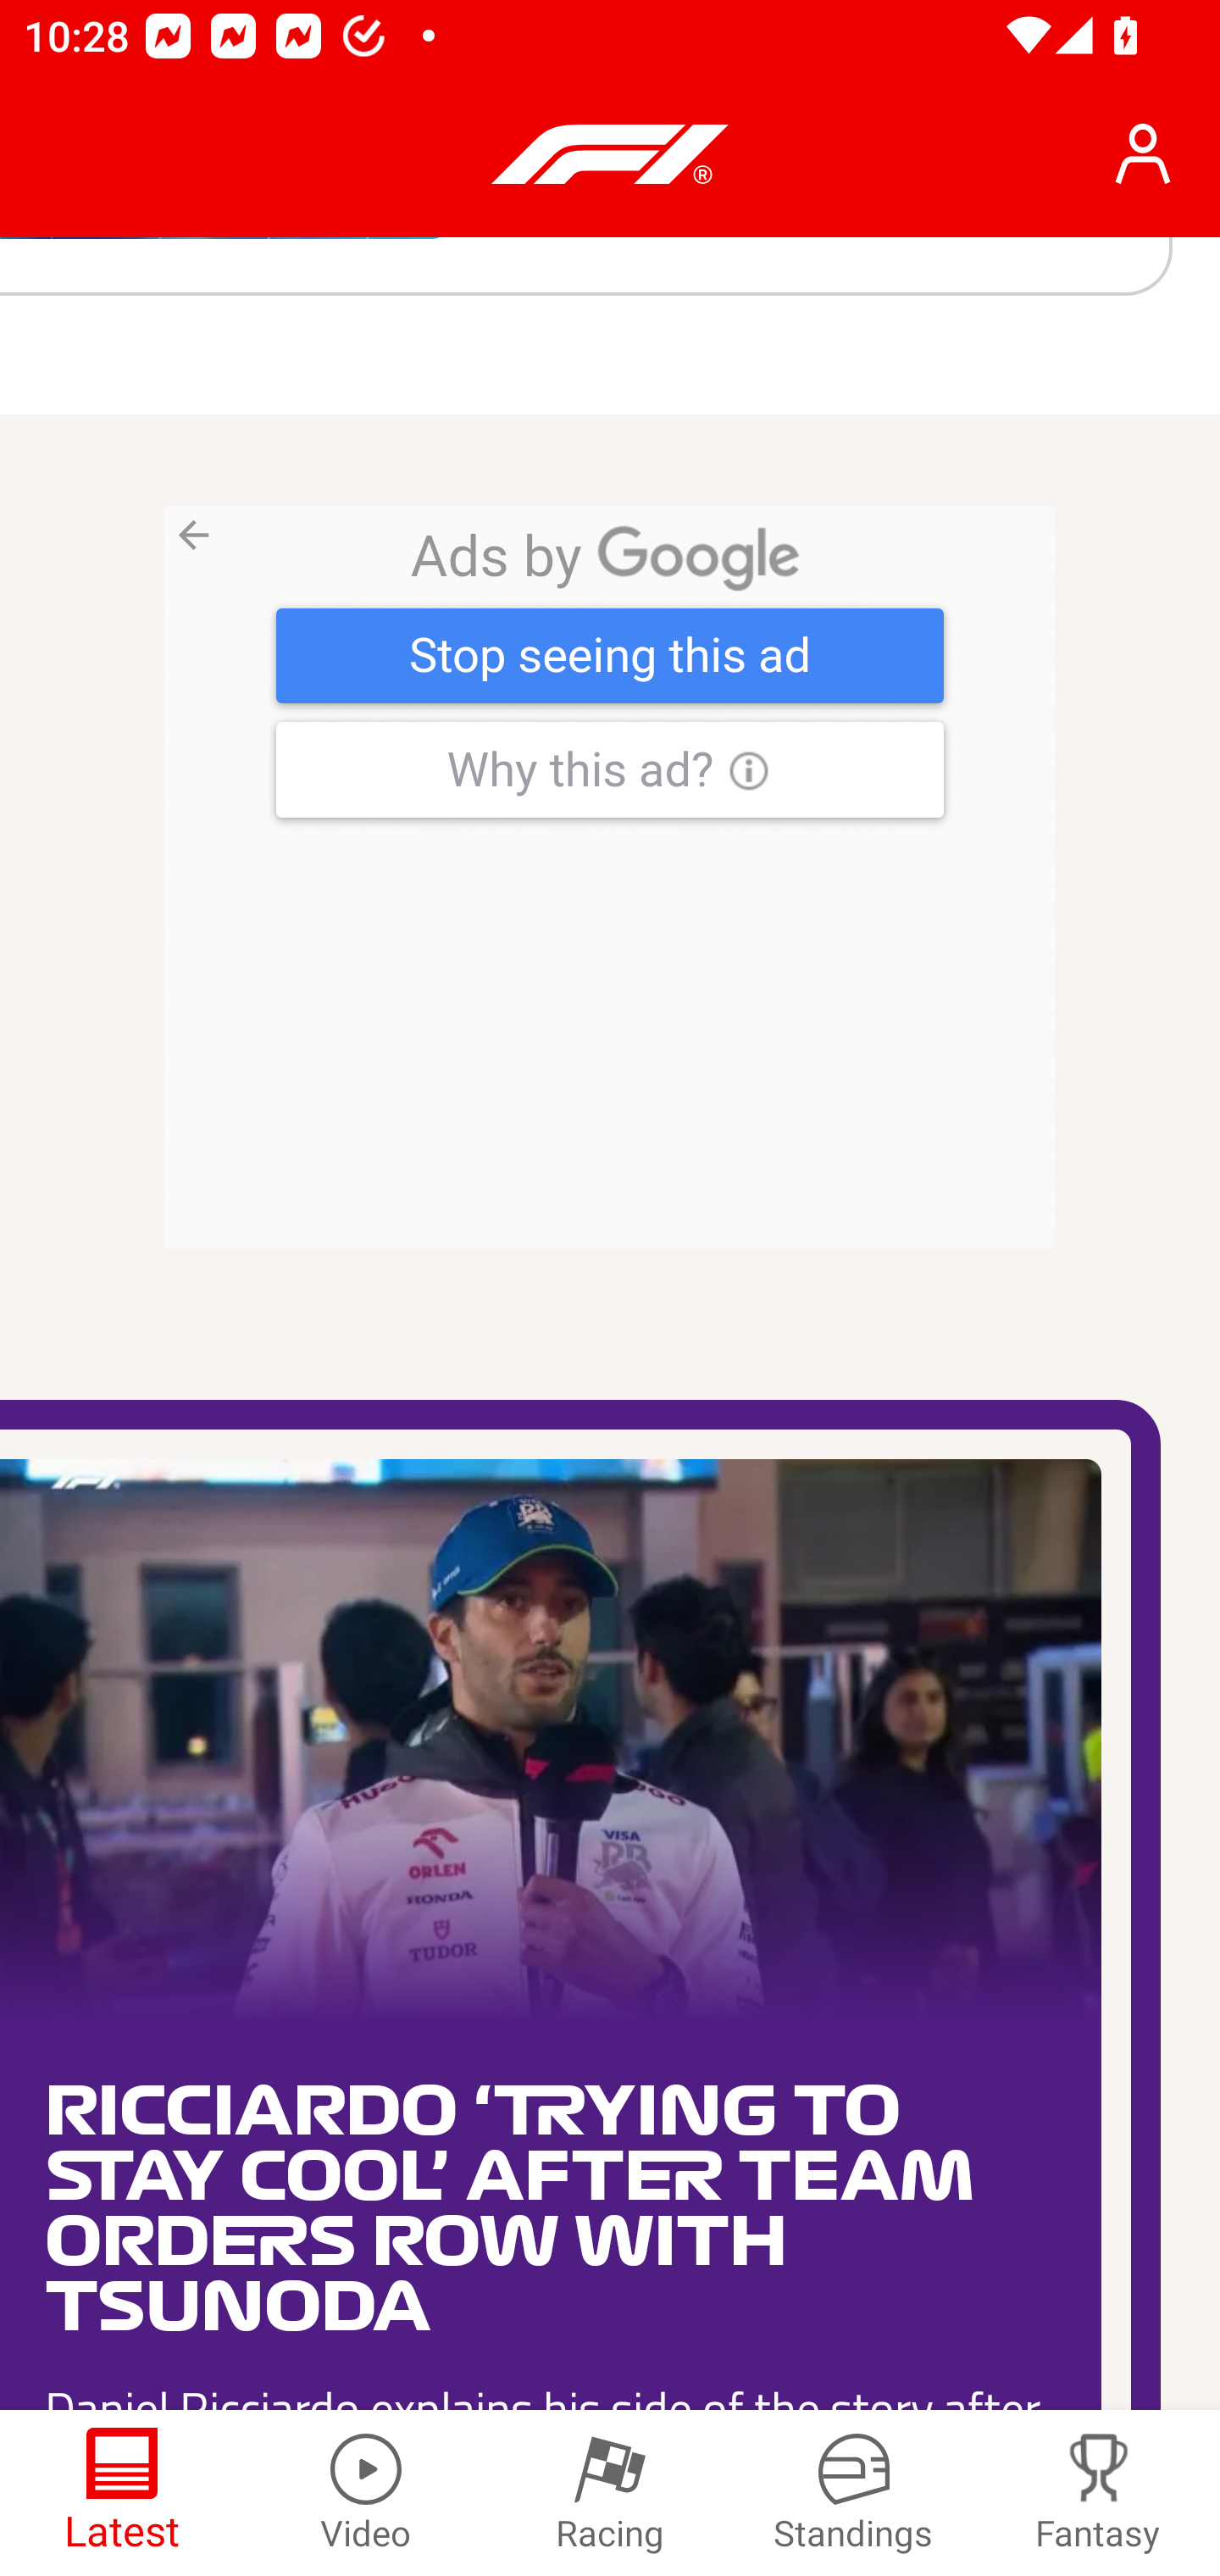 The height and width of the screenshot is (2576, 1220). Describe the element at coordinates (854, 2493) in the screenshot. I see `Standings` at that location.